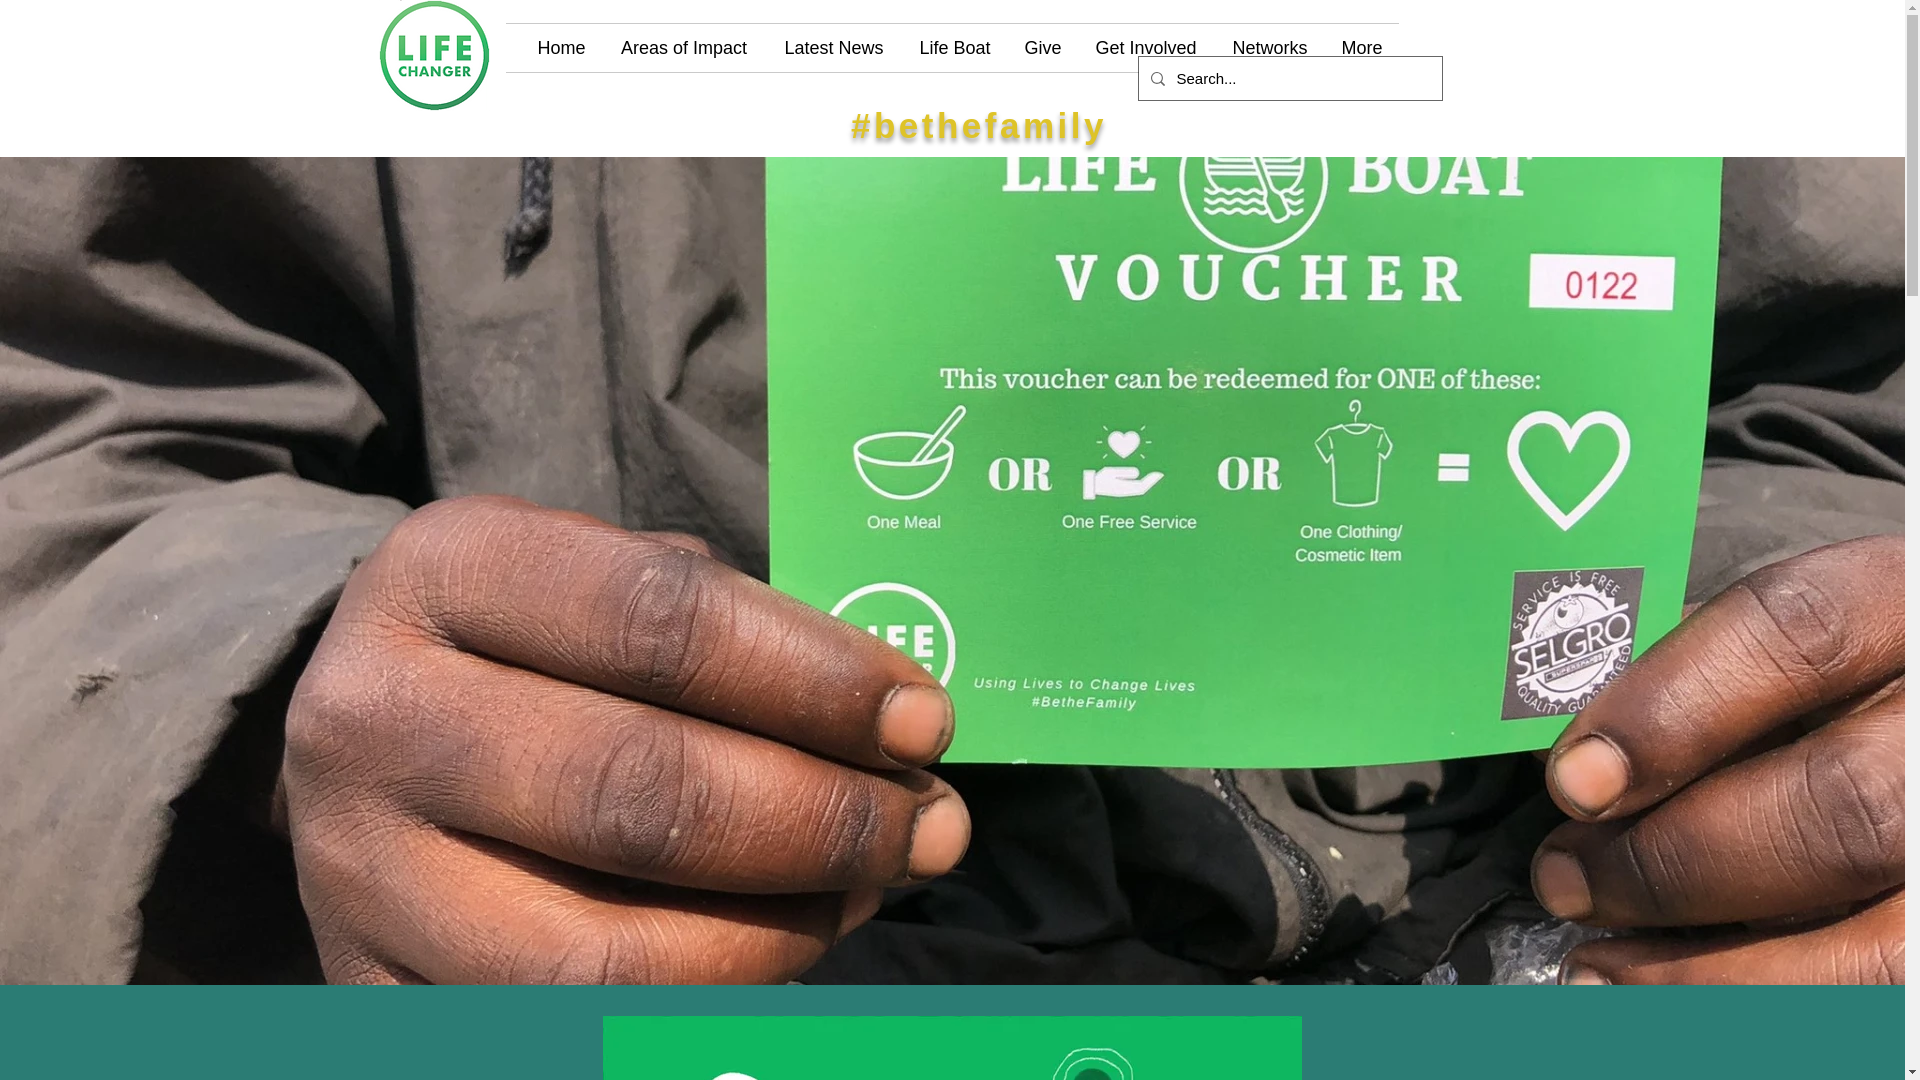 The width and height of the screenshot is (1920, 1080). What do you see at coordinates (1042, 48) in the screenshot?
I see `Give` at bounding box center [1042, 48].